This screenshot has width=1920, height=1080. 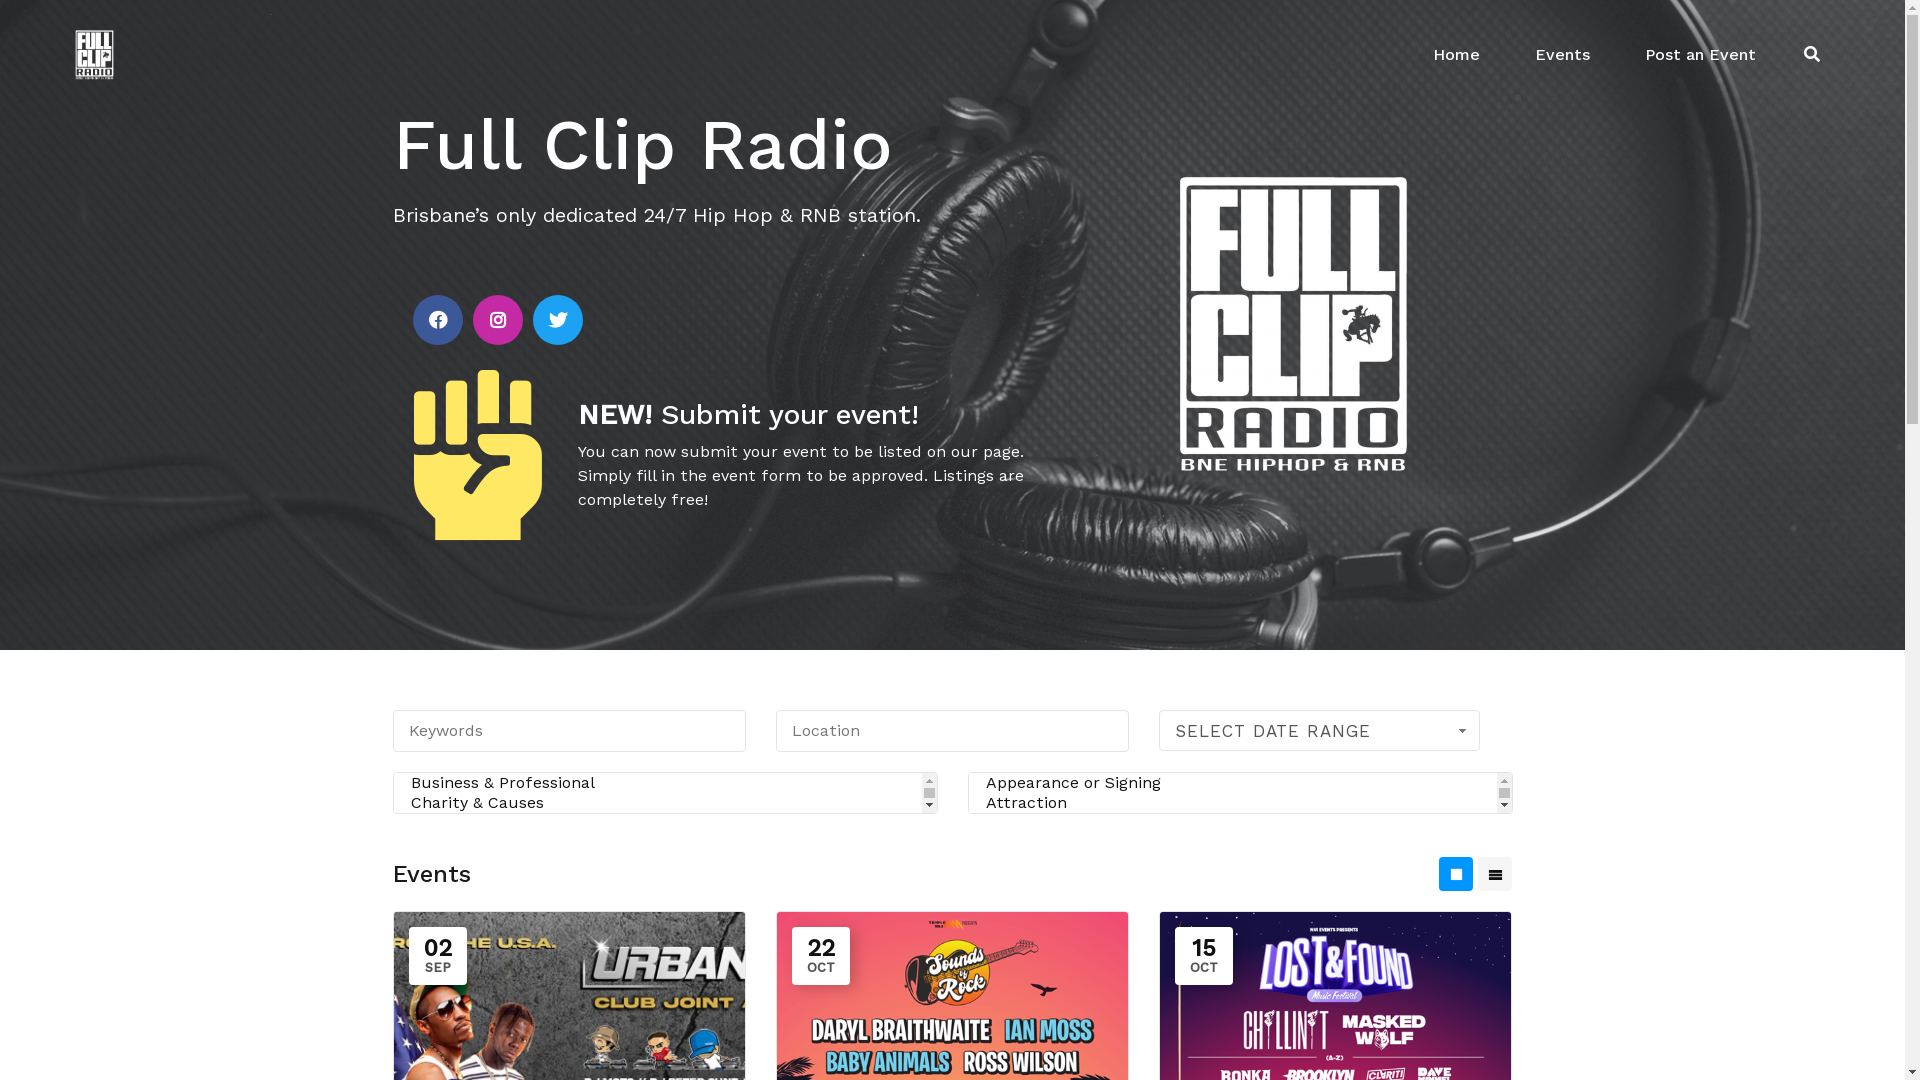 I want to click on Events List View, so click(x=1495, y=874).